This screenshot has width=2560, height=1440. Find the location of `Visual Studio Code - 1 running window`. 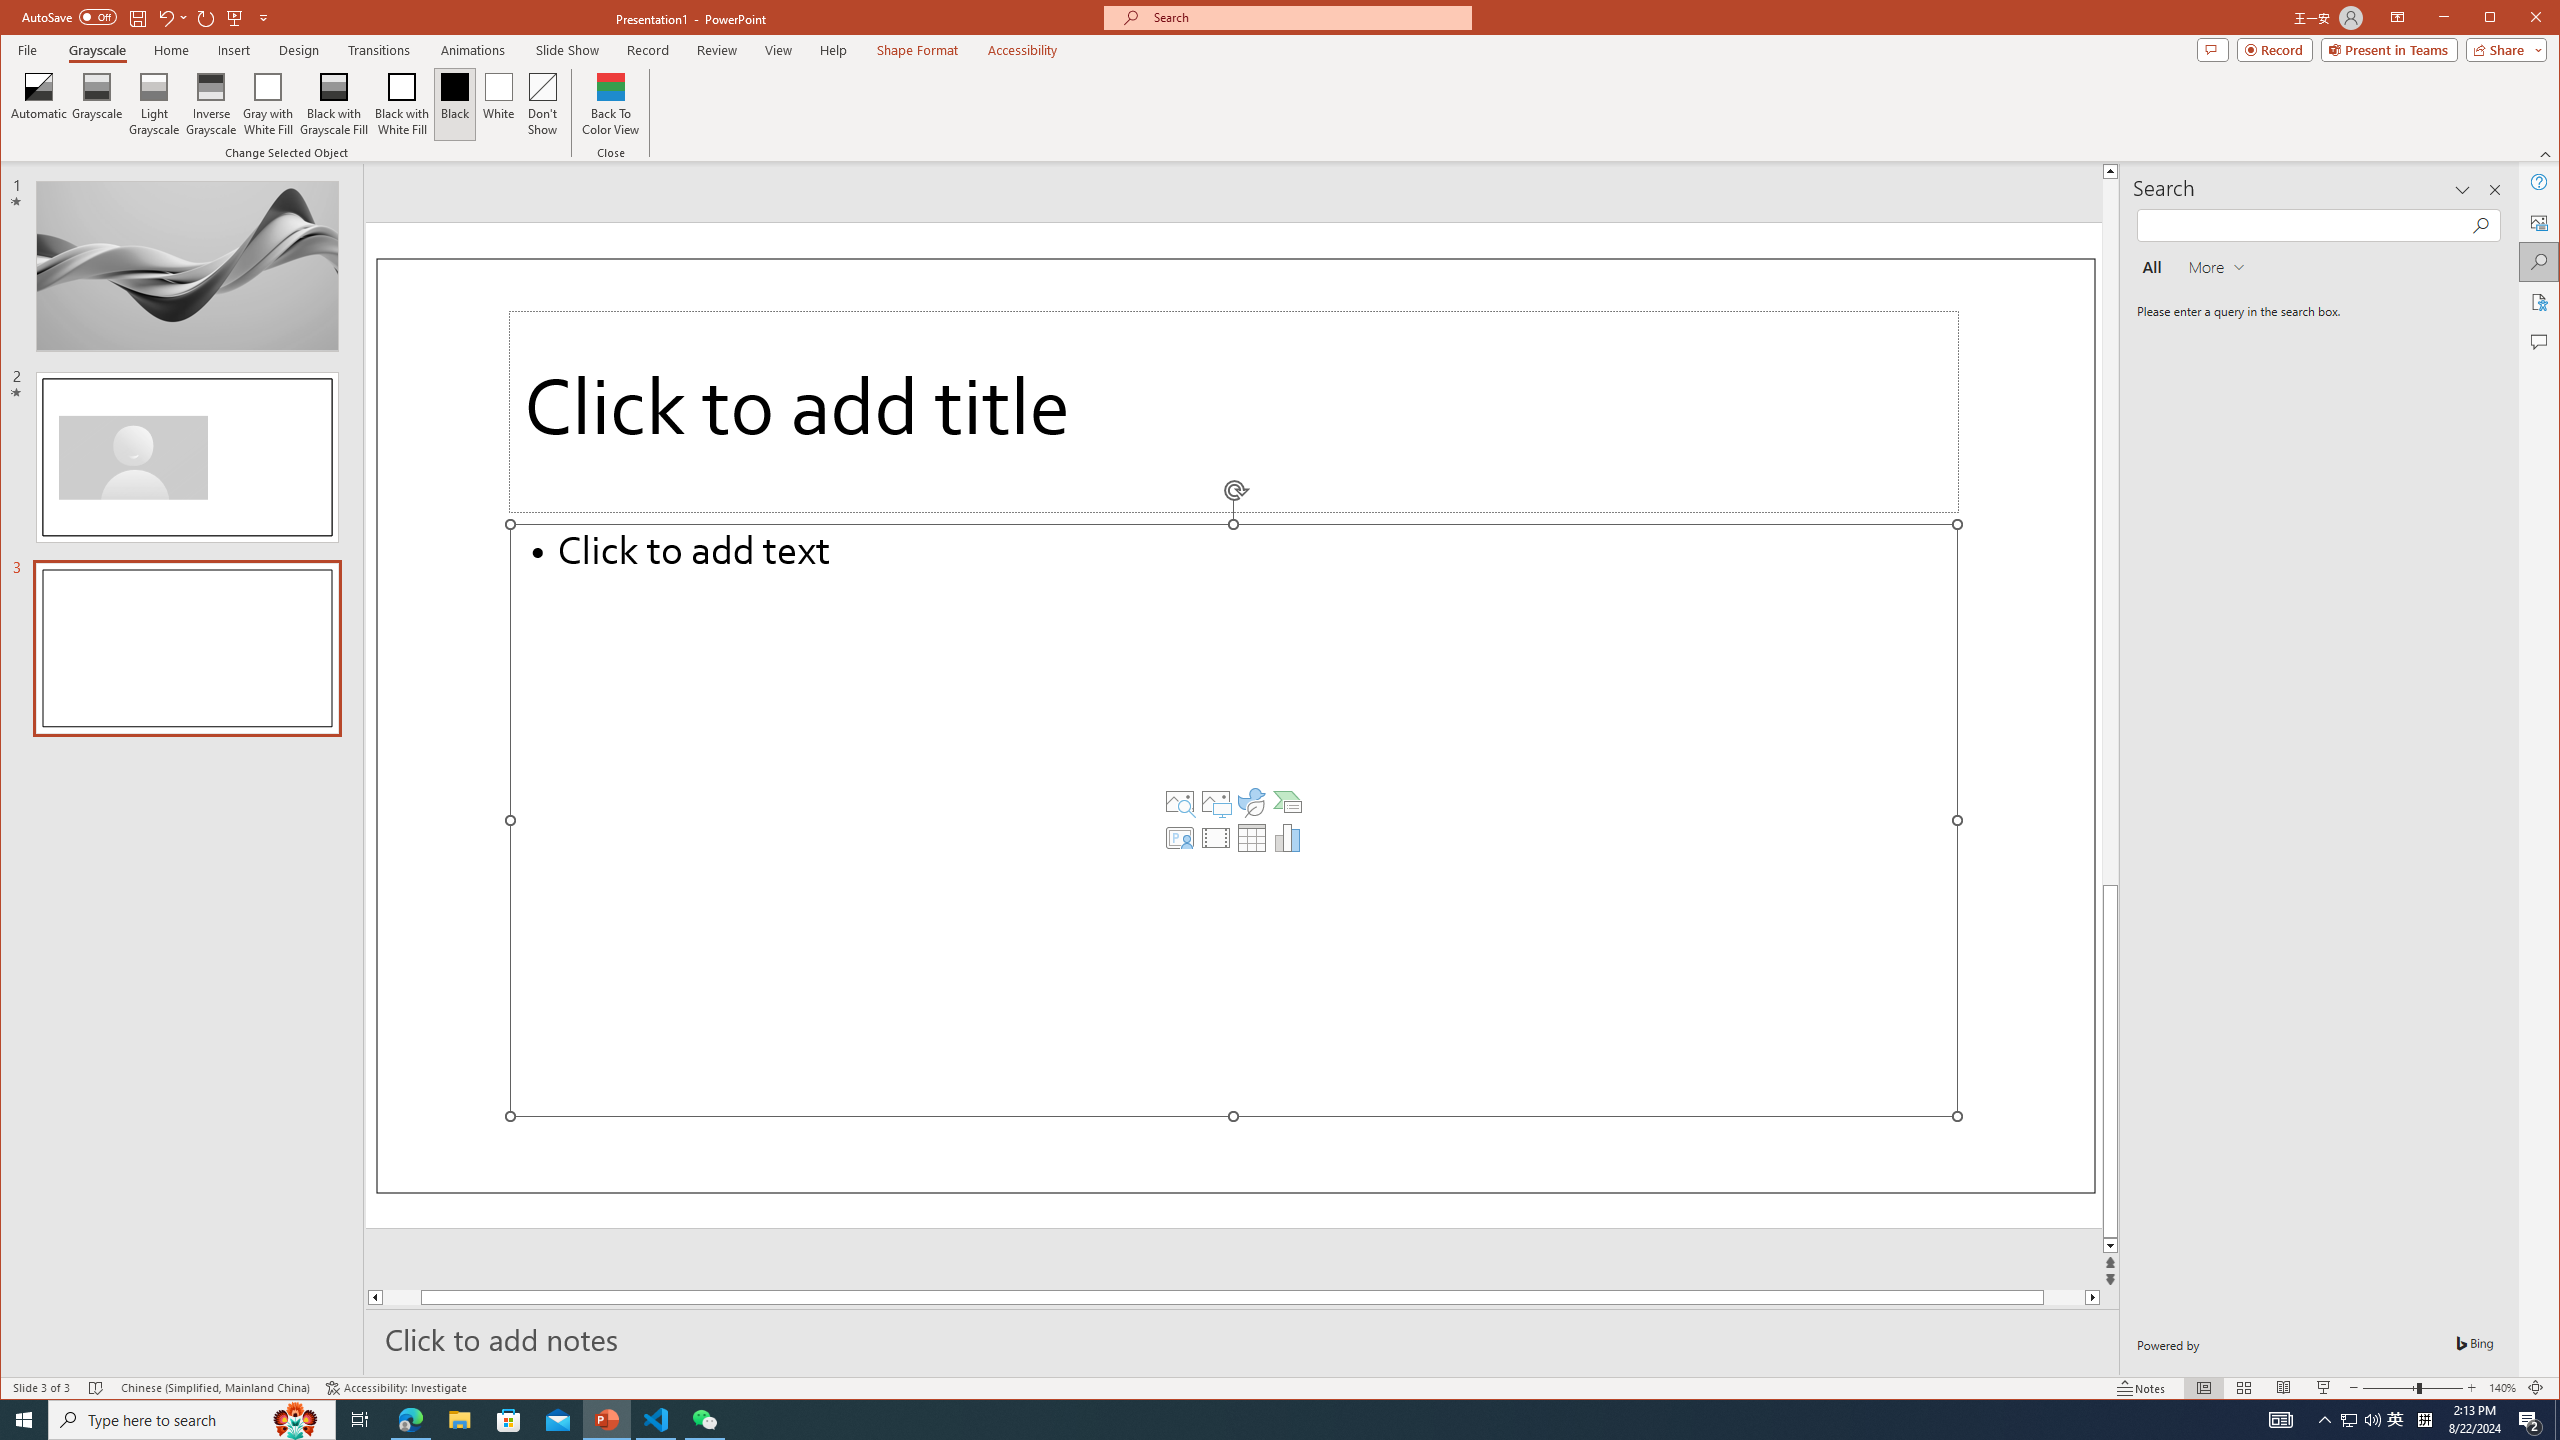

Visual Studio Code - 1 running window is located at coordinates (656, 1420).